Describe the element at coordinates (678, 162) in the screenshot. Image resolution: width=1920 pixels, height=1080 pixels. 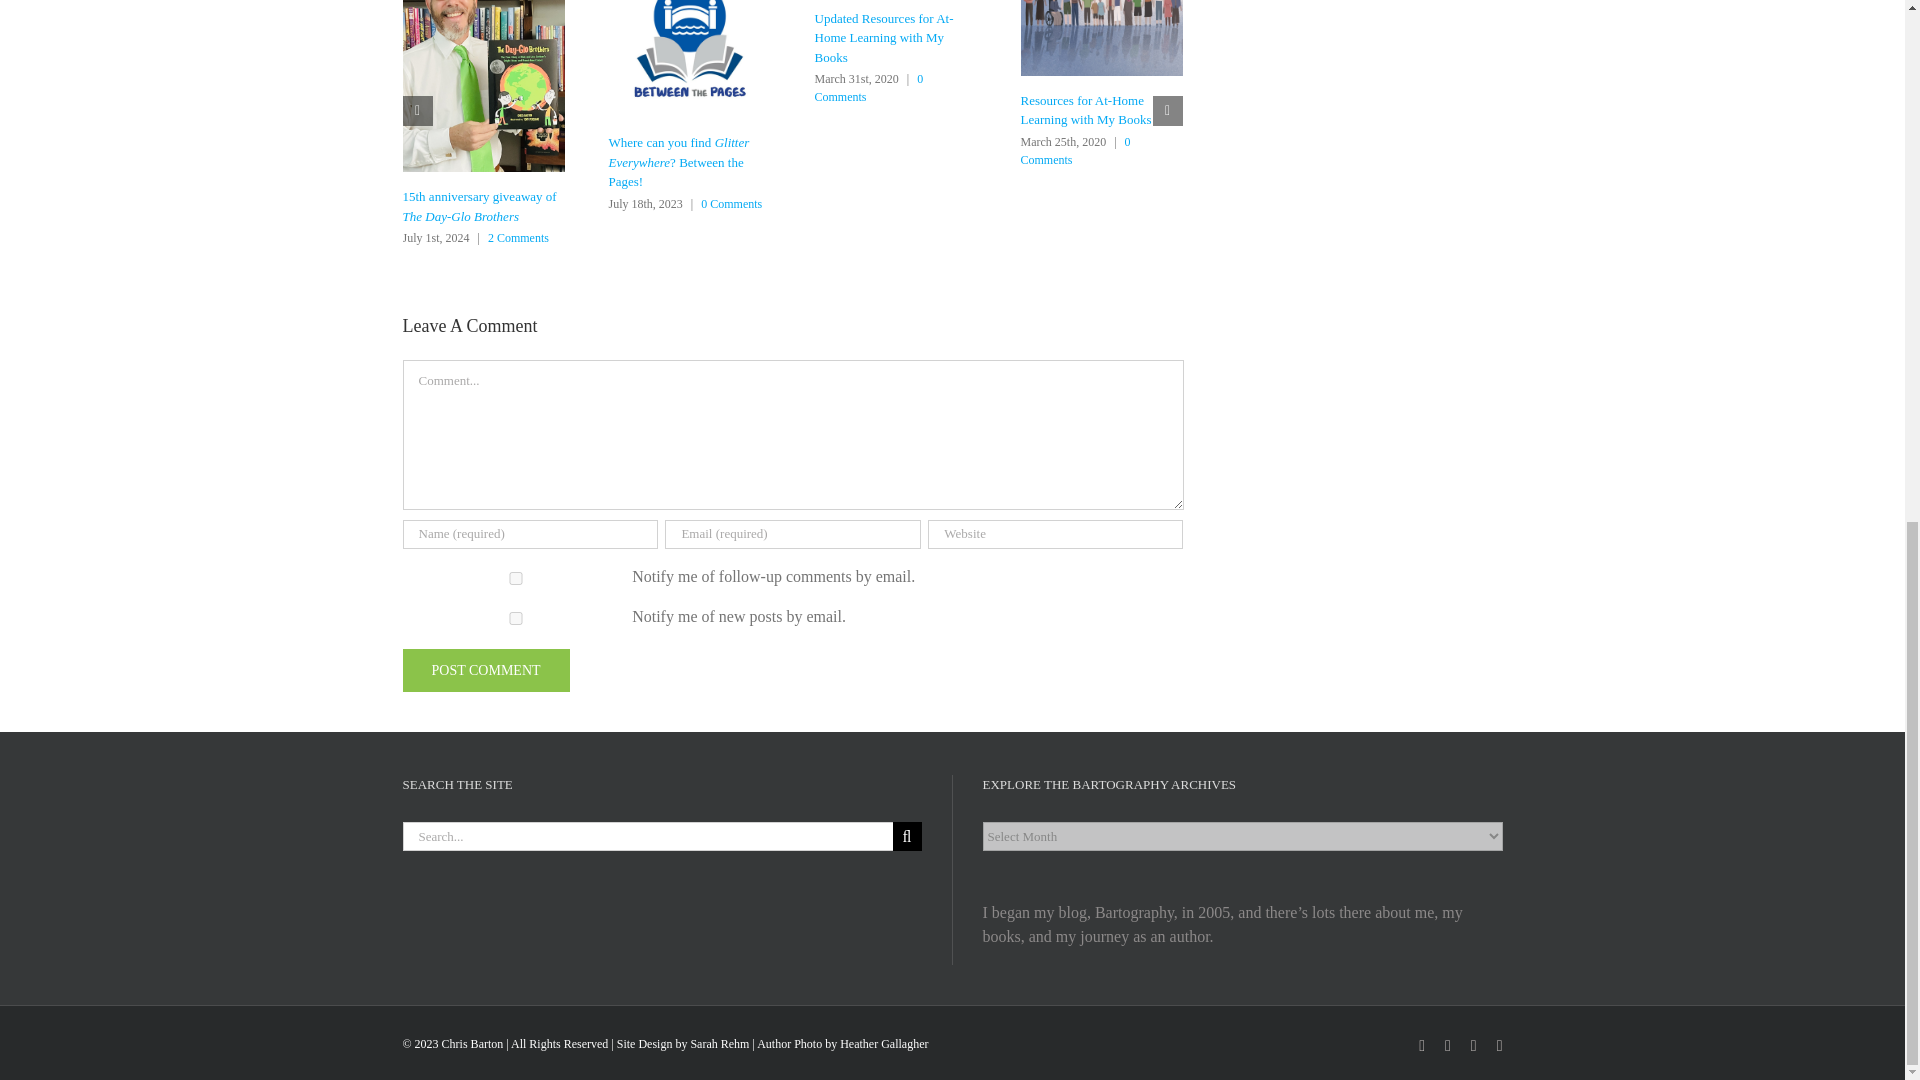
I see `Where can you find Glitter Everywhere? Between the Pages!` at that location.